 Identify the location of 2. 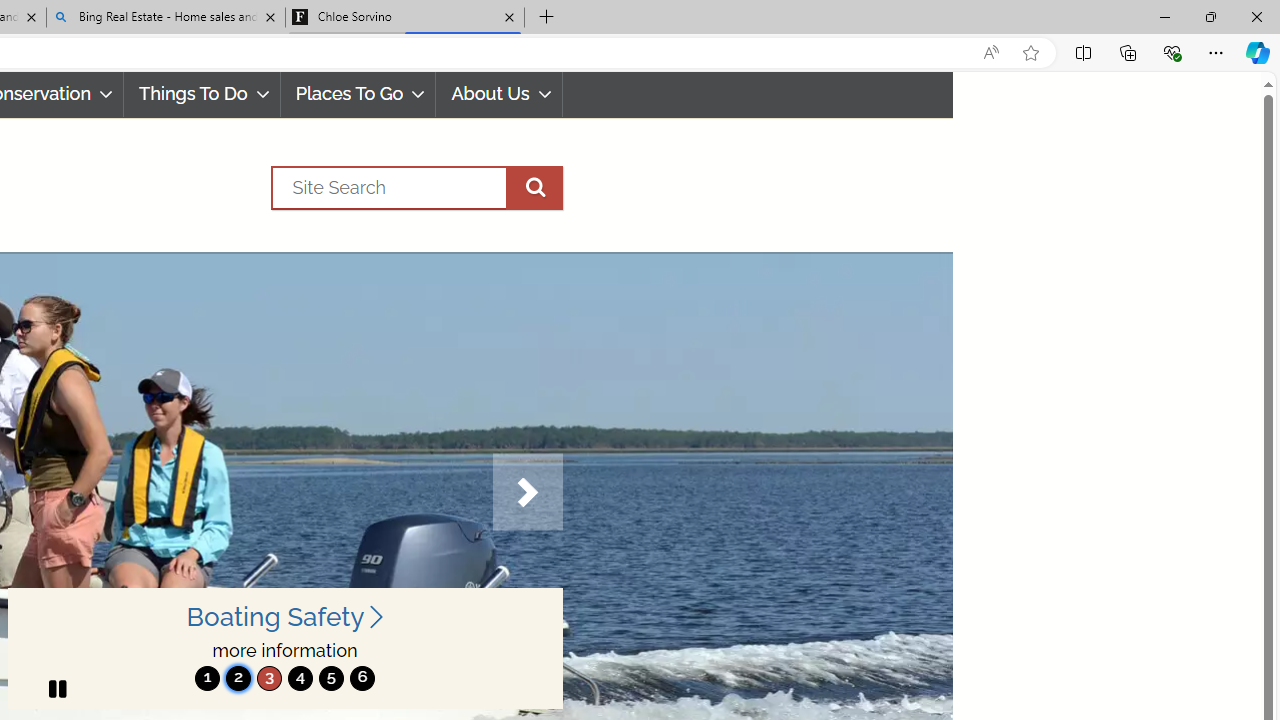
(238, 678).